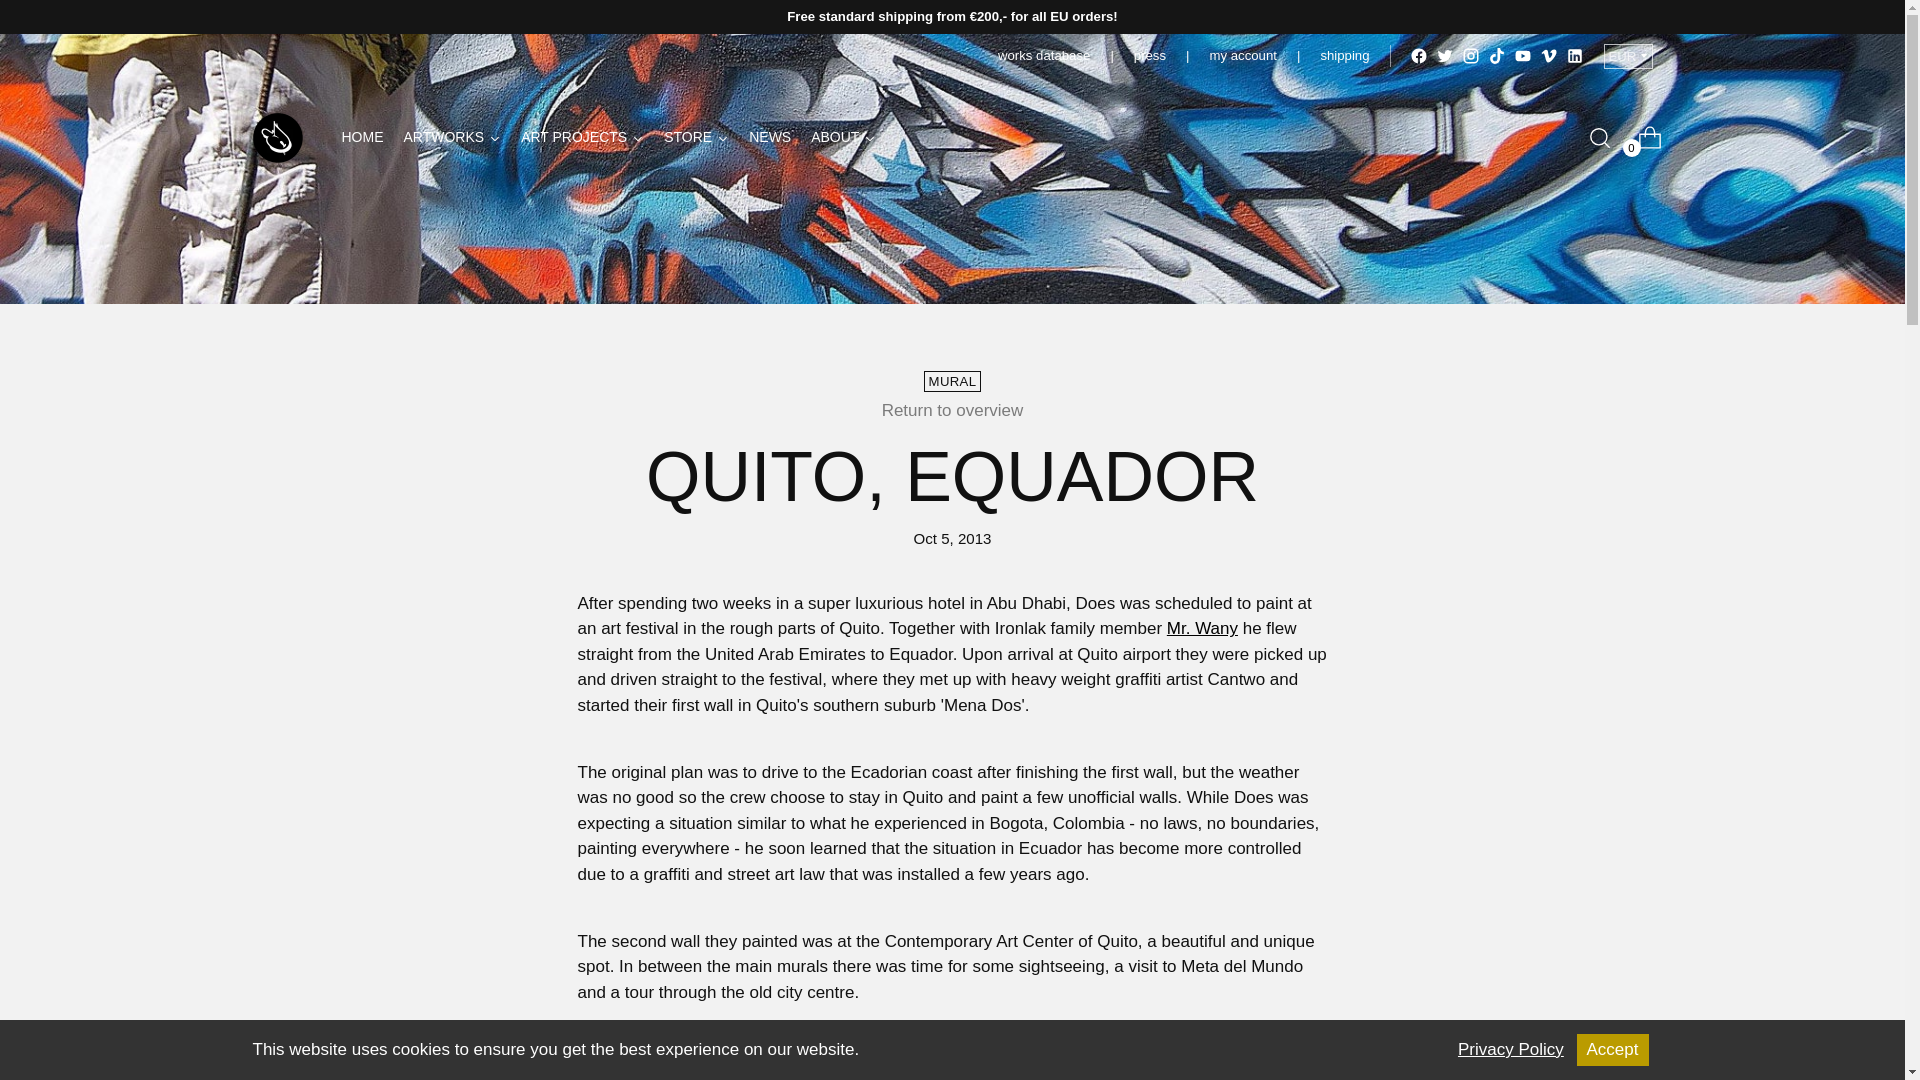 Image resolution: width=1920 pixels, height=1080 pixels. Describe the element at coordinates (1242, 55) in the screenshot. I see `my account` at that location.